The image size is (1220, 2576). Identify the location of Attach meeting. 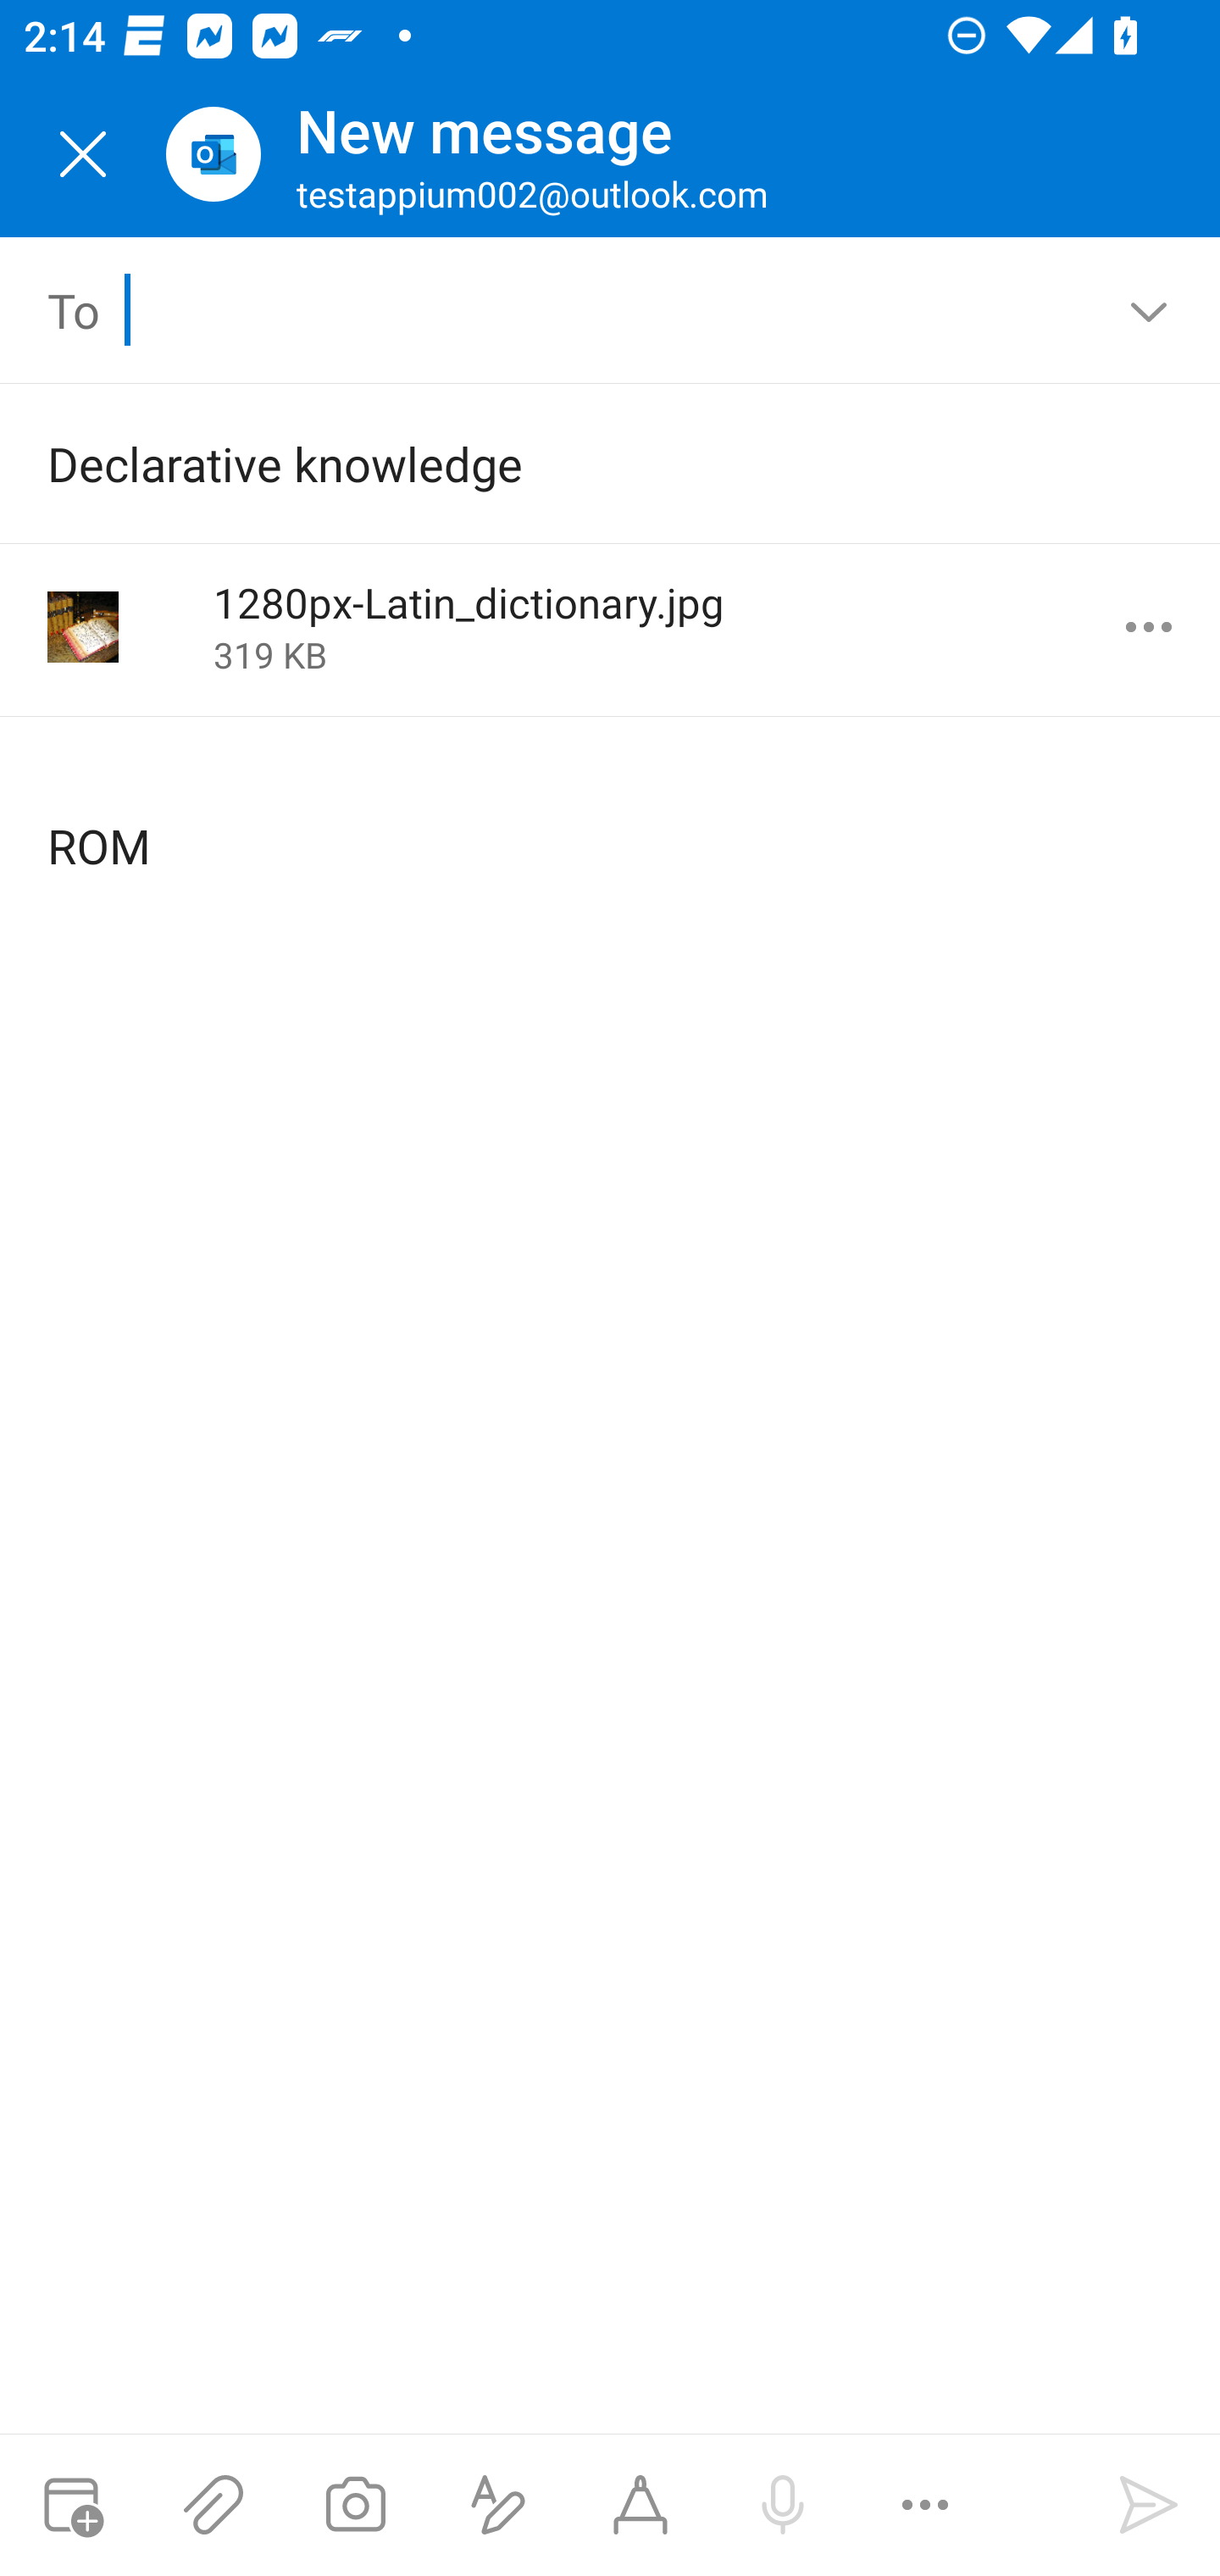
(71, 2505).